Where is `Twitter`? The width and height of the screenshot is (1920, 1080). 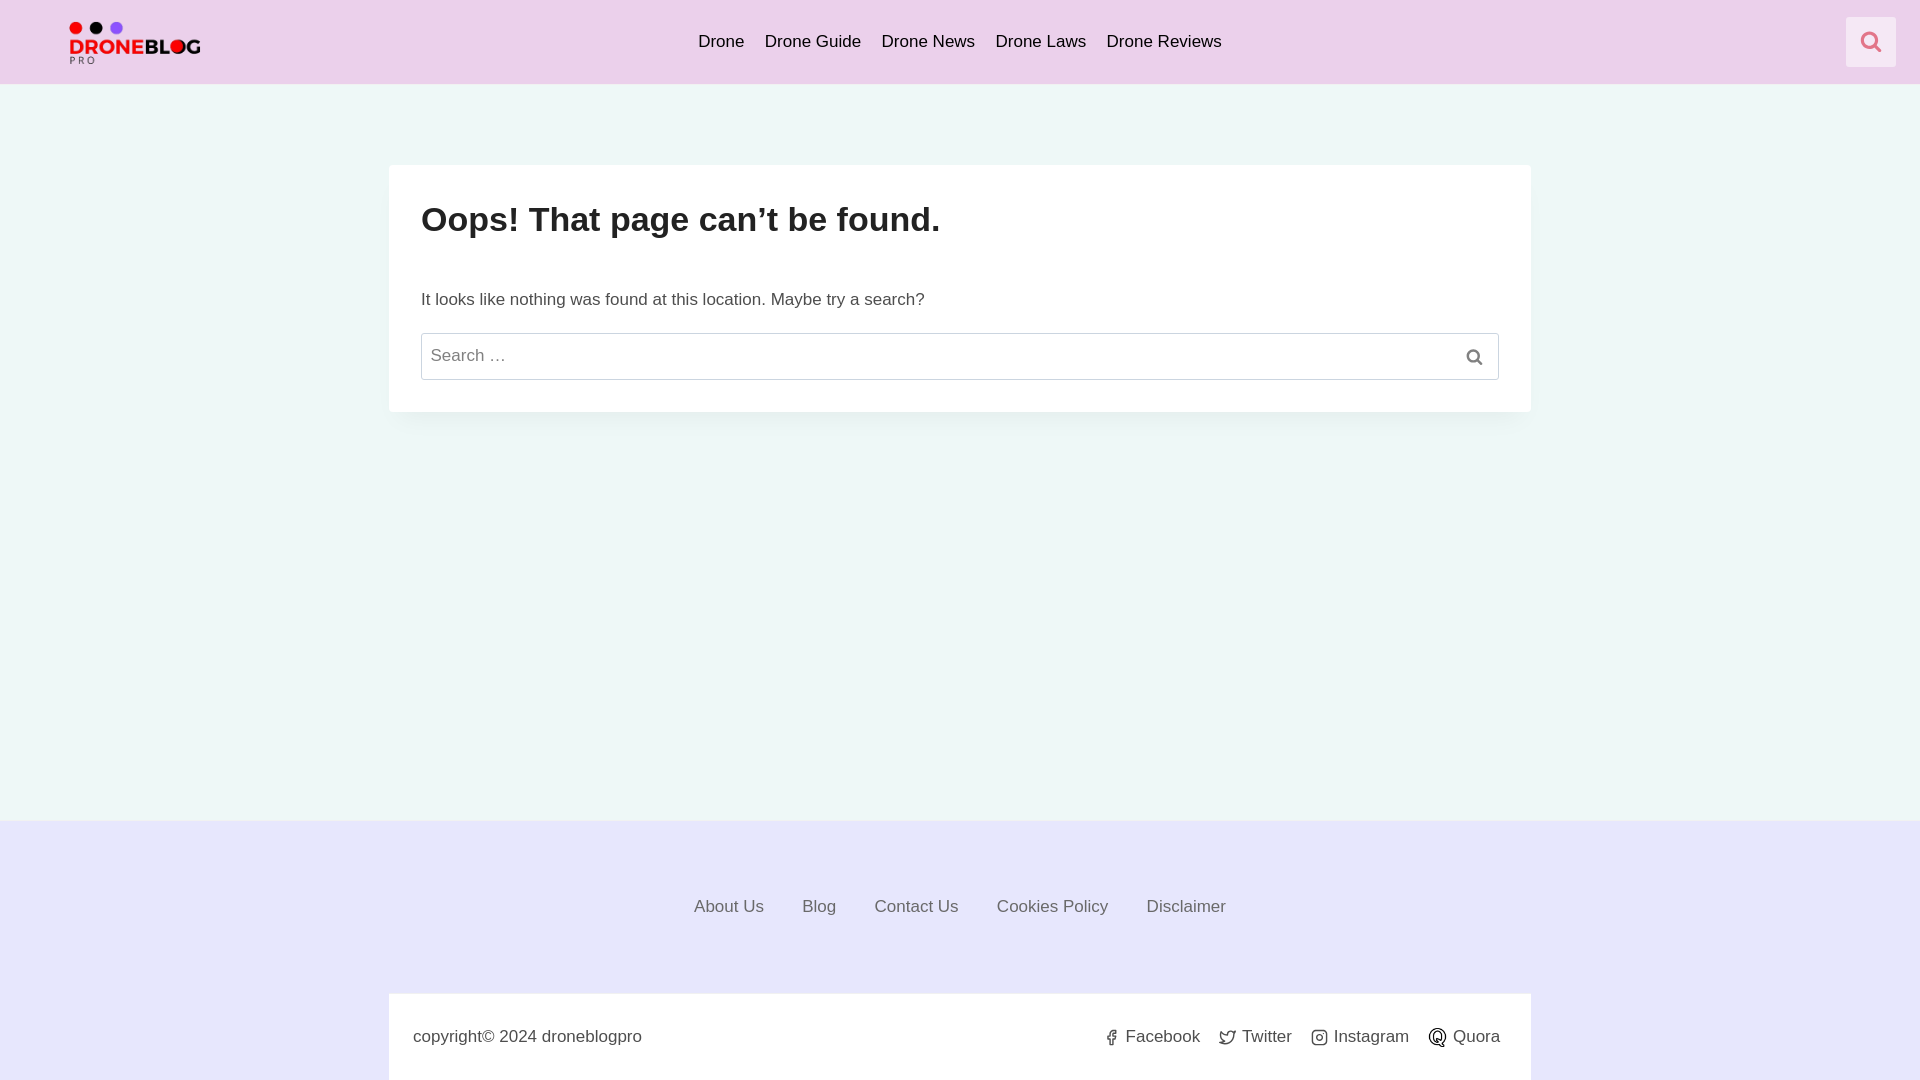
Twitter is located at coordinates (1255, 1036).